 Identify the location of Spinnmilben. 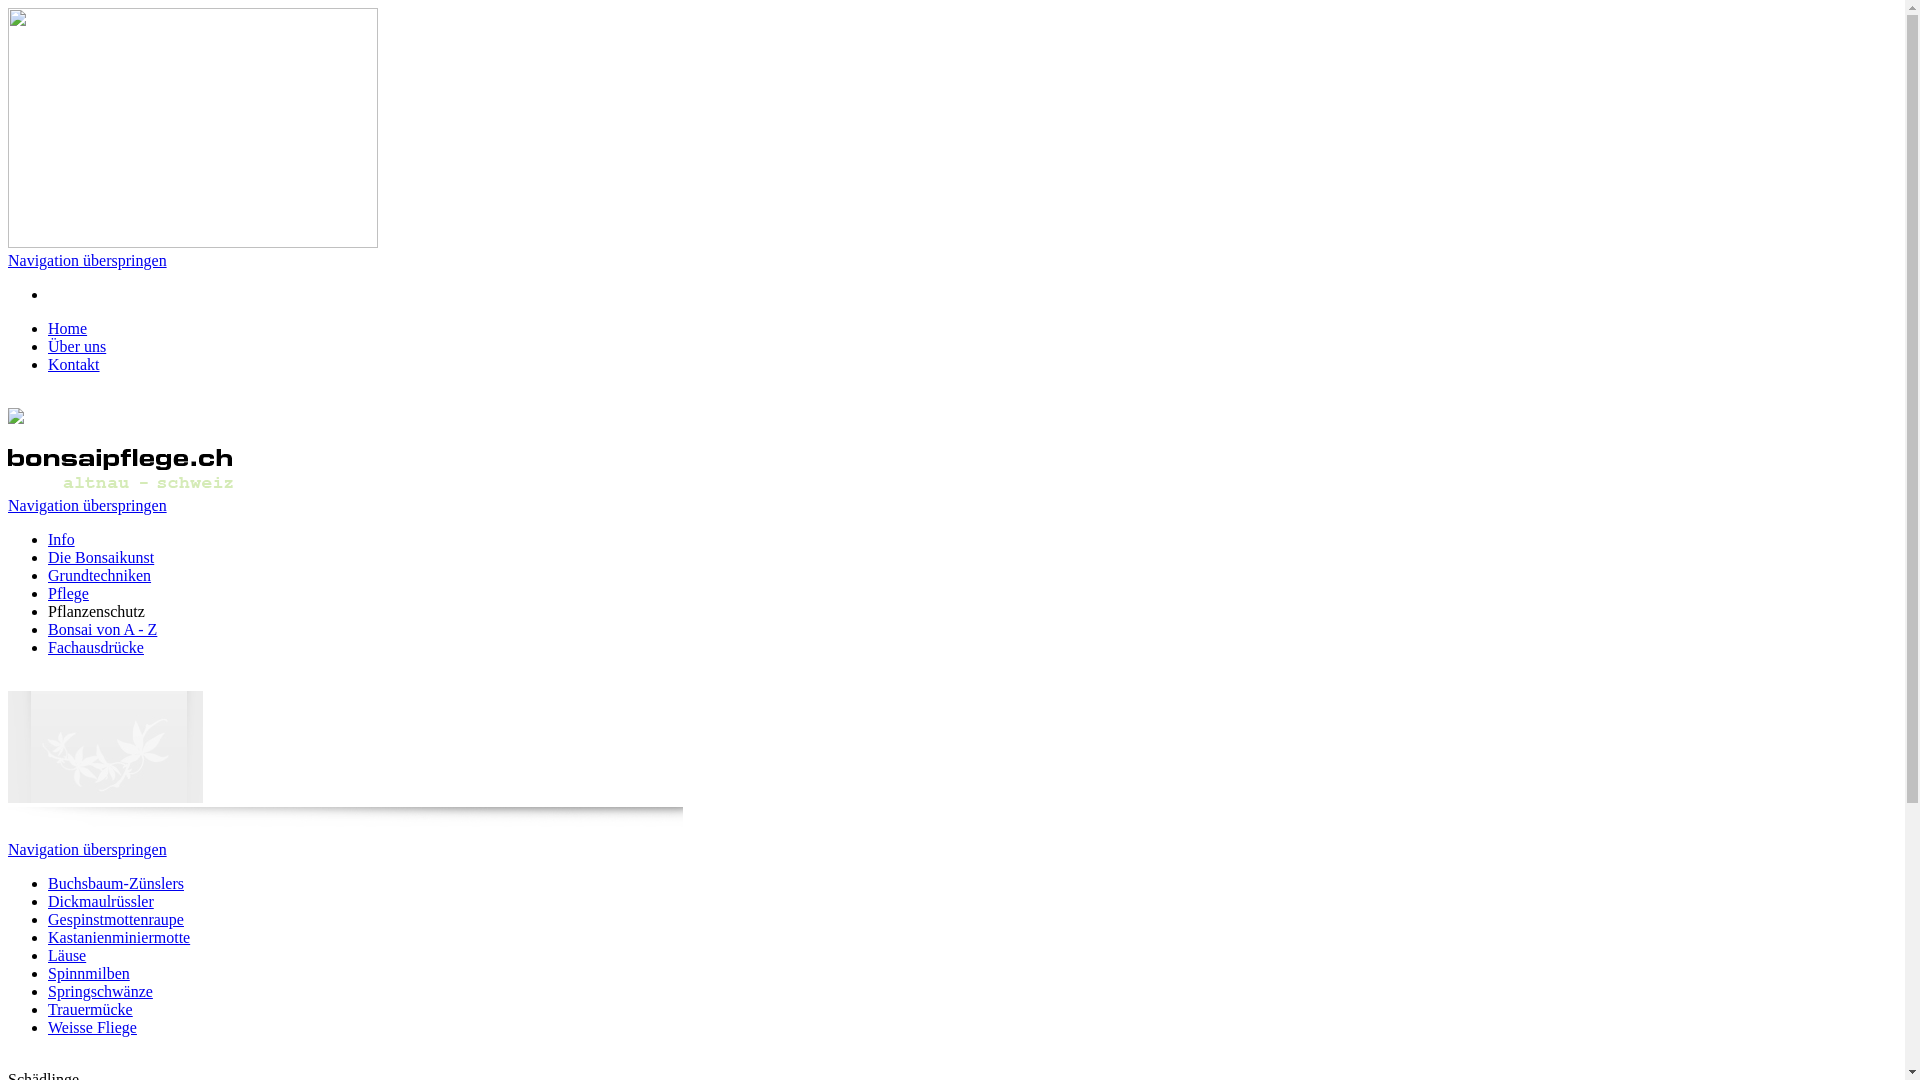
(89, 974).